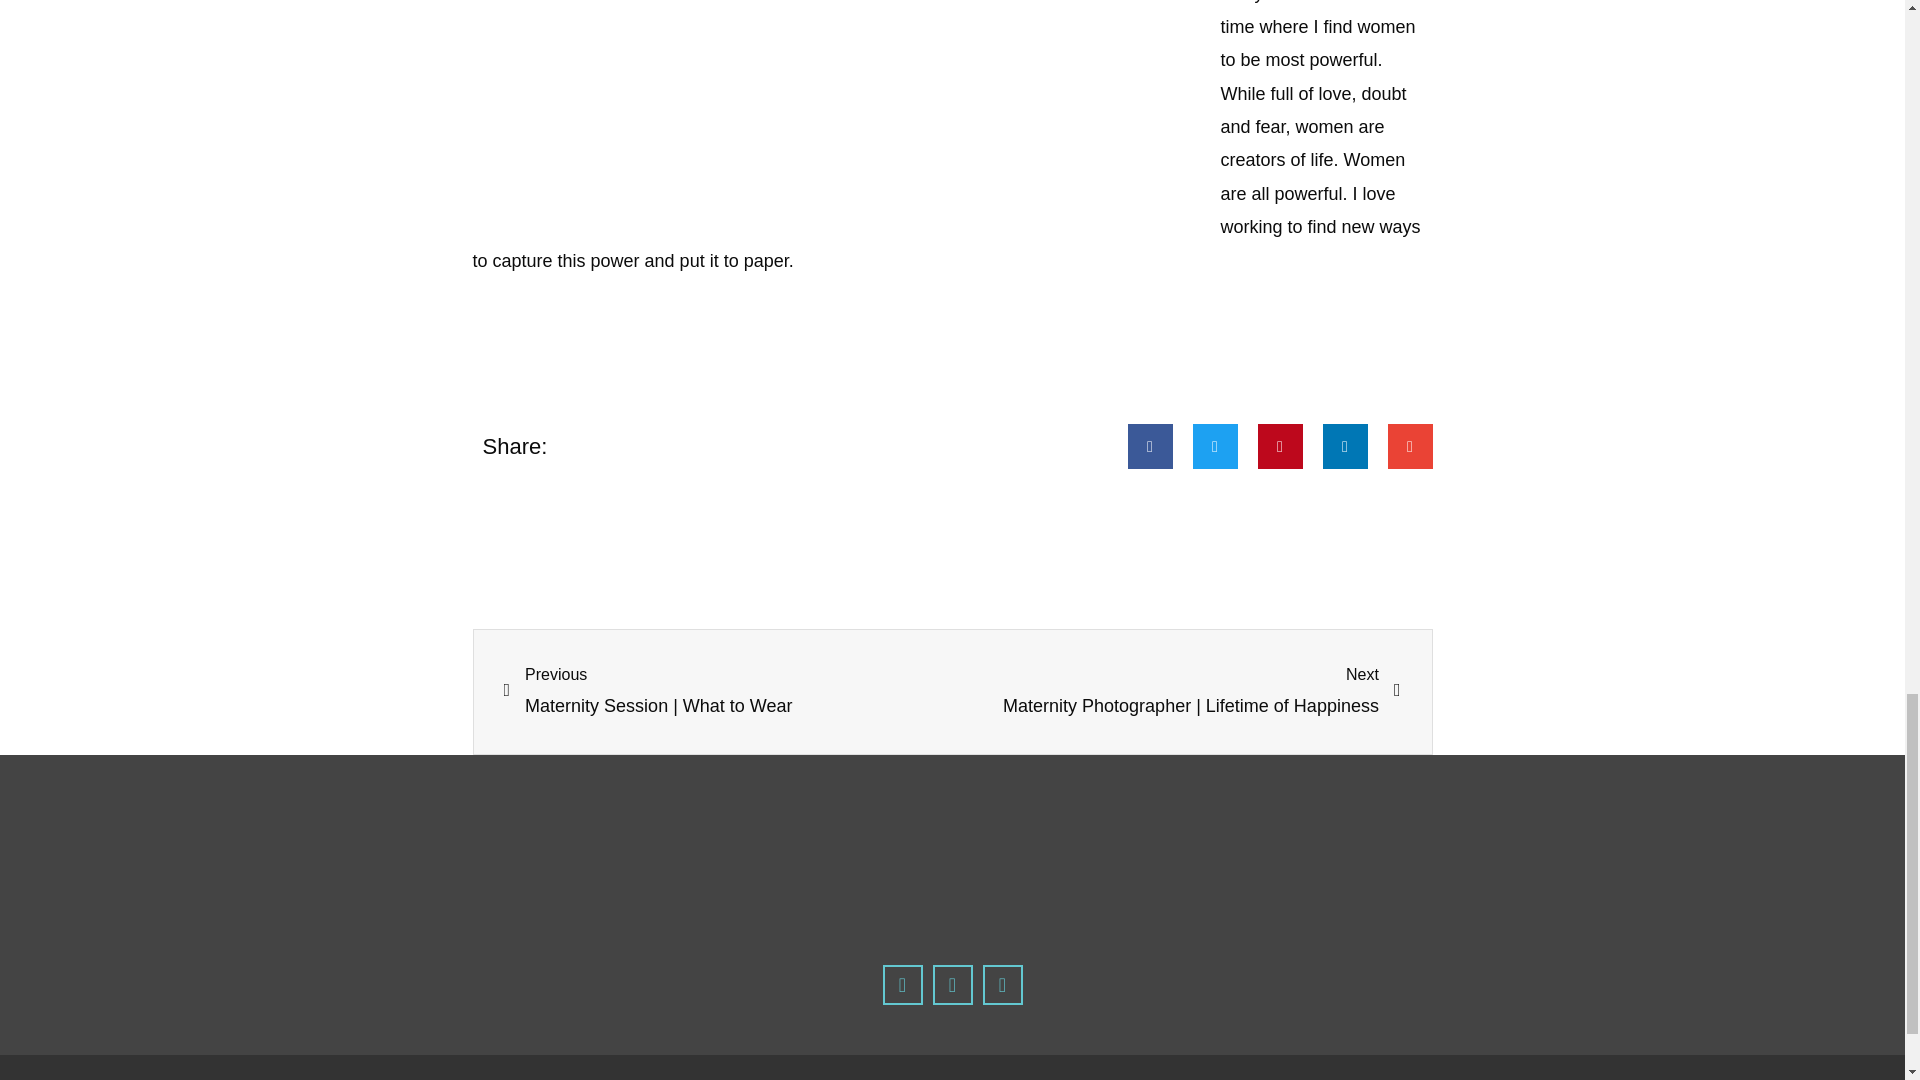 Image resolution: width=1920 pixels, height=1080 pixels. I want to click on Facebook, so click(901, 985).